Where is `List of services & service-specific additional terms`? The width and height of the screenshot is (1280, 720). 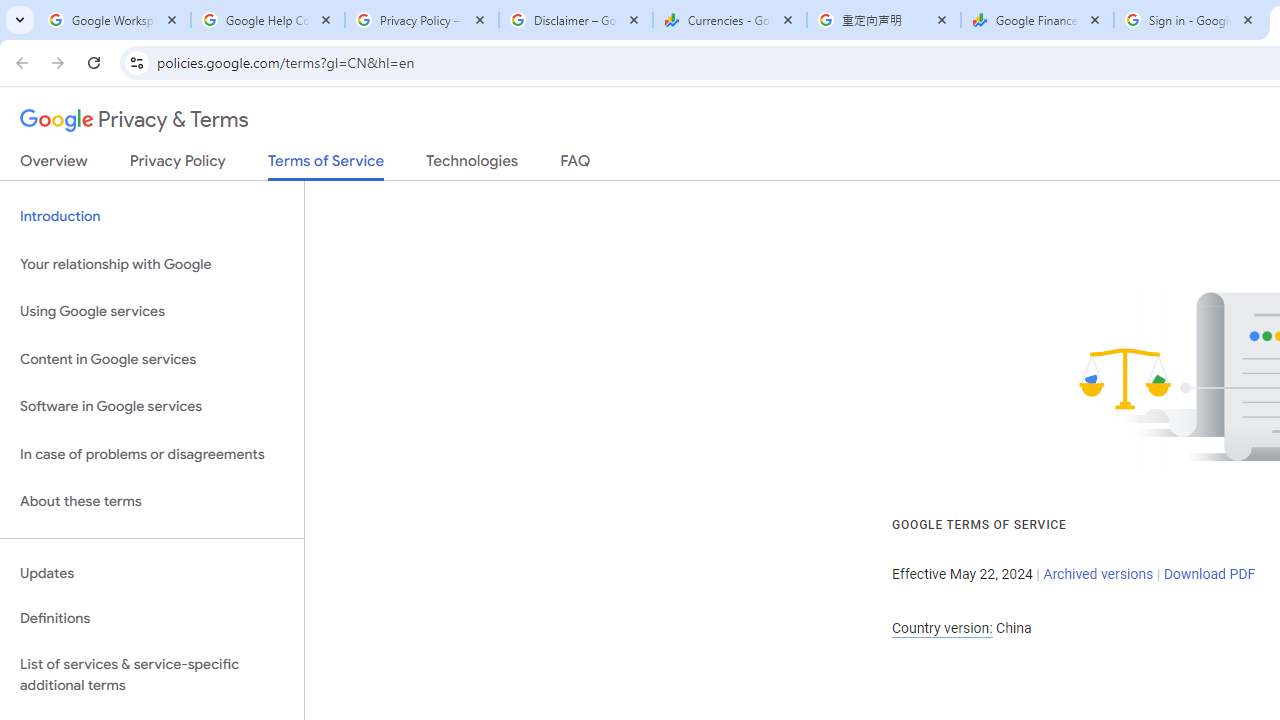 List of services & service-specific additional terms is located at coordinates (152, 674).